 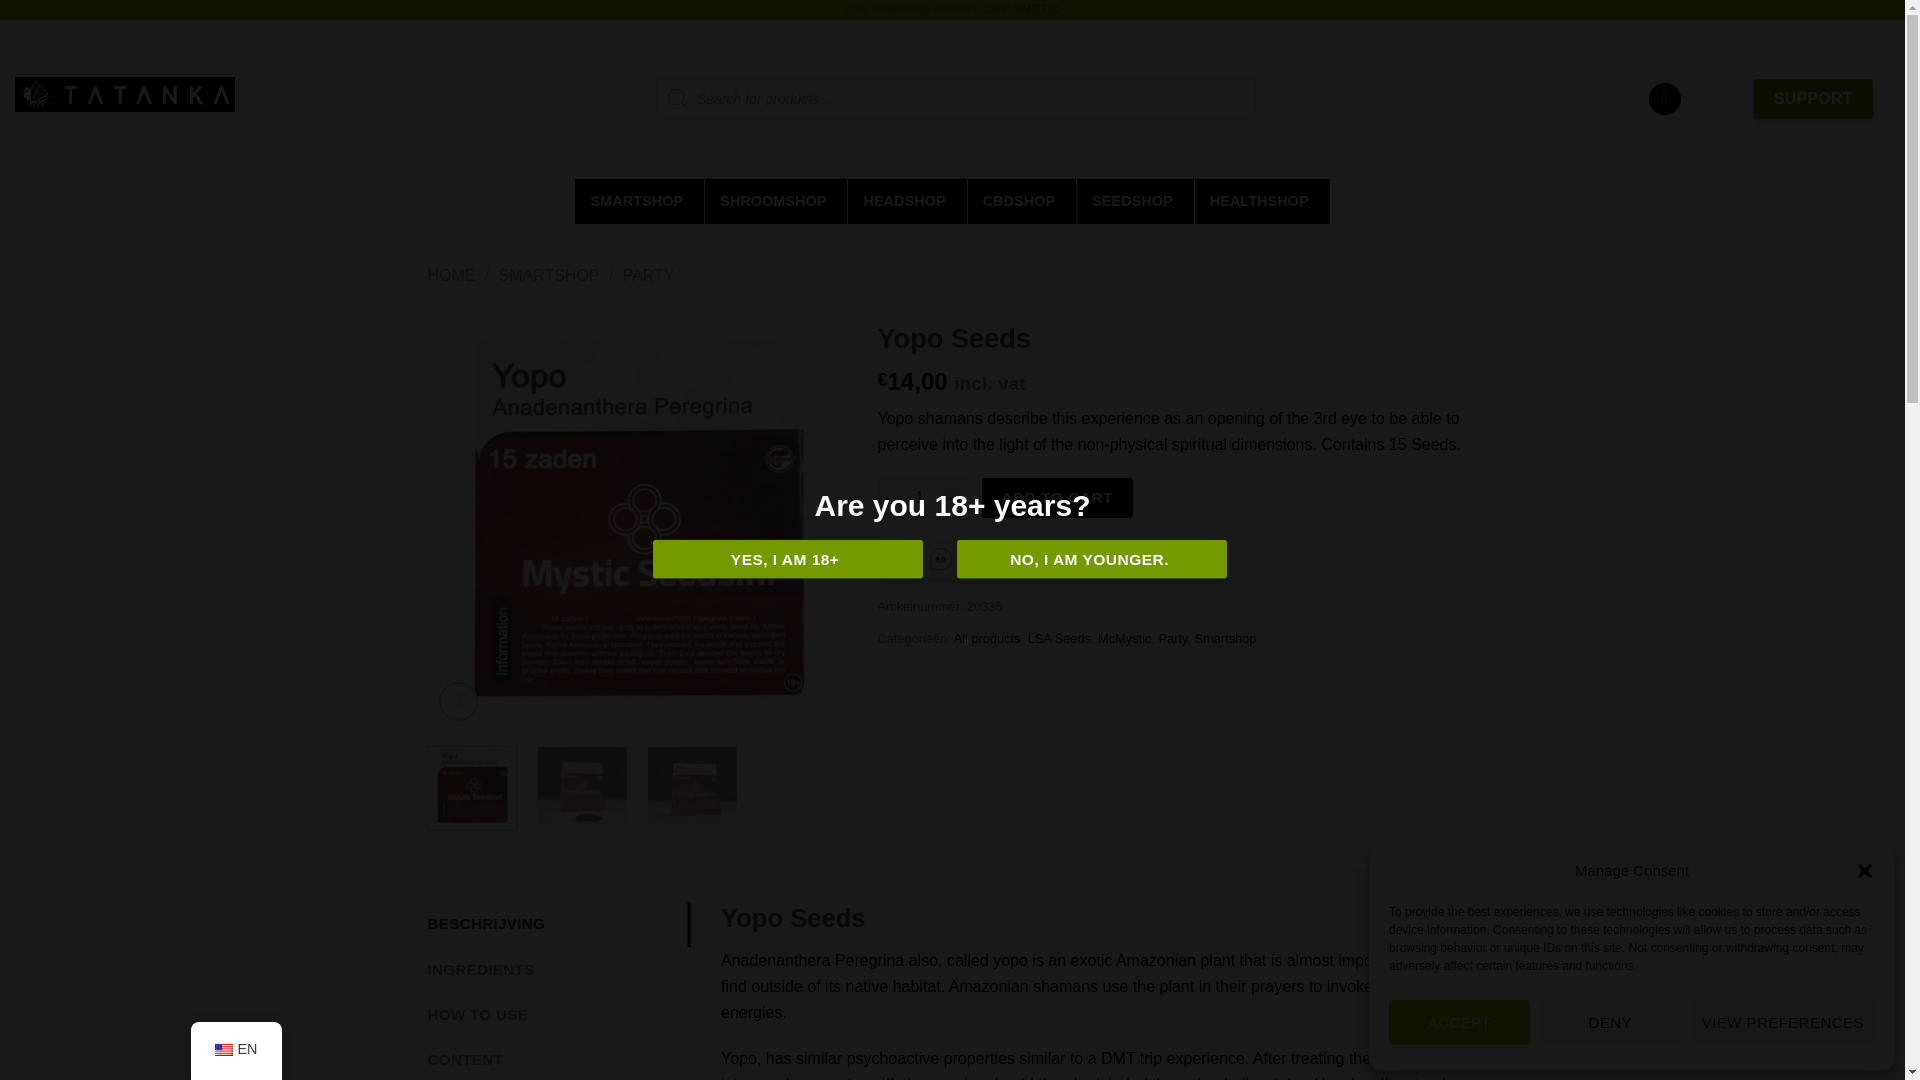 I want to click on English, so click(x=222, y=1050).